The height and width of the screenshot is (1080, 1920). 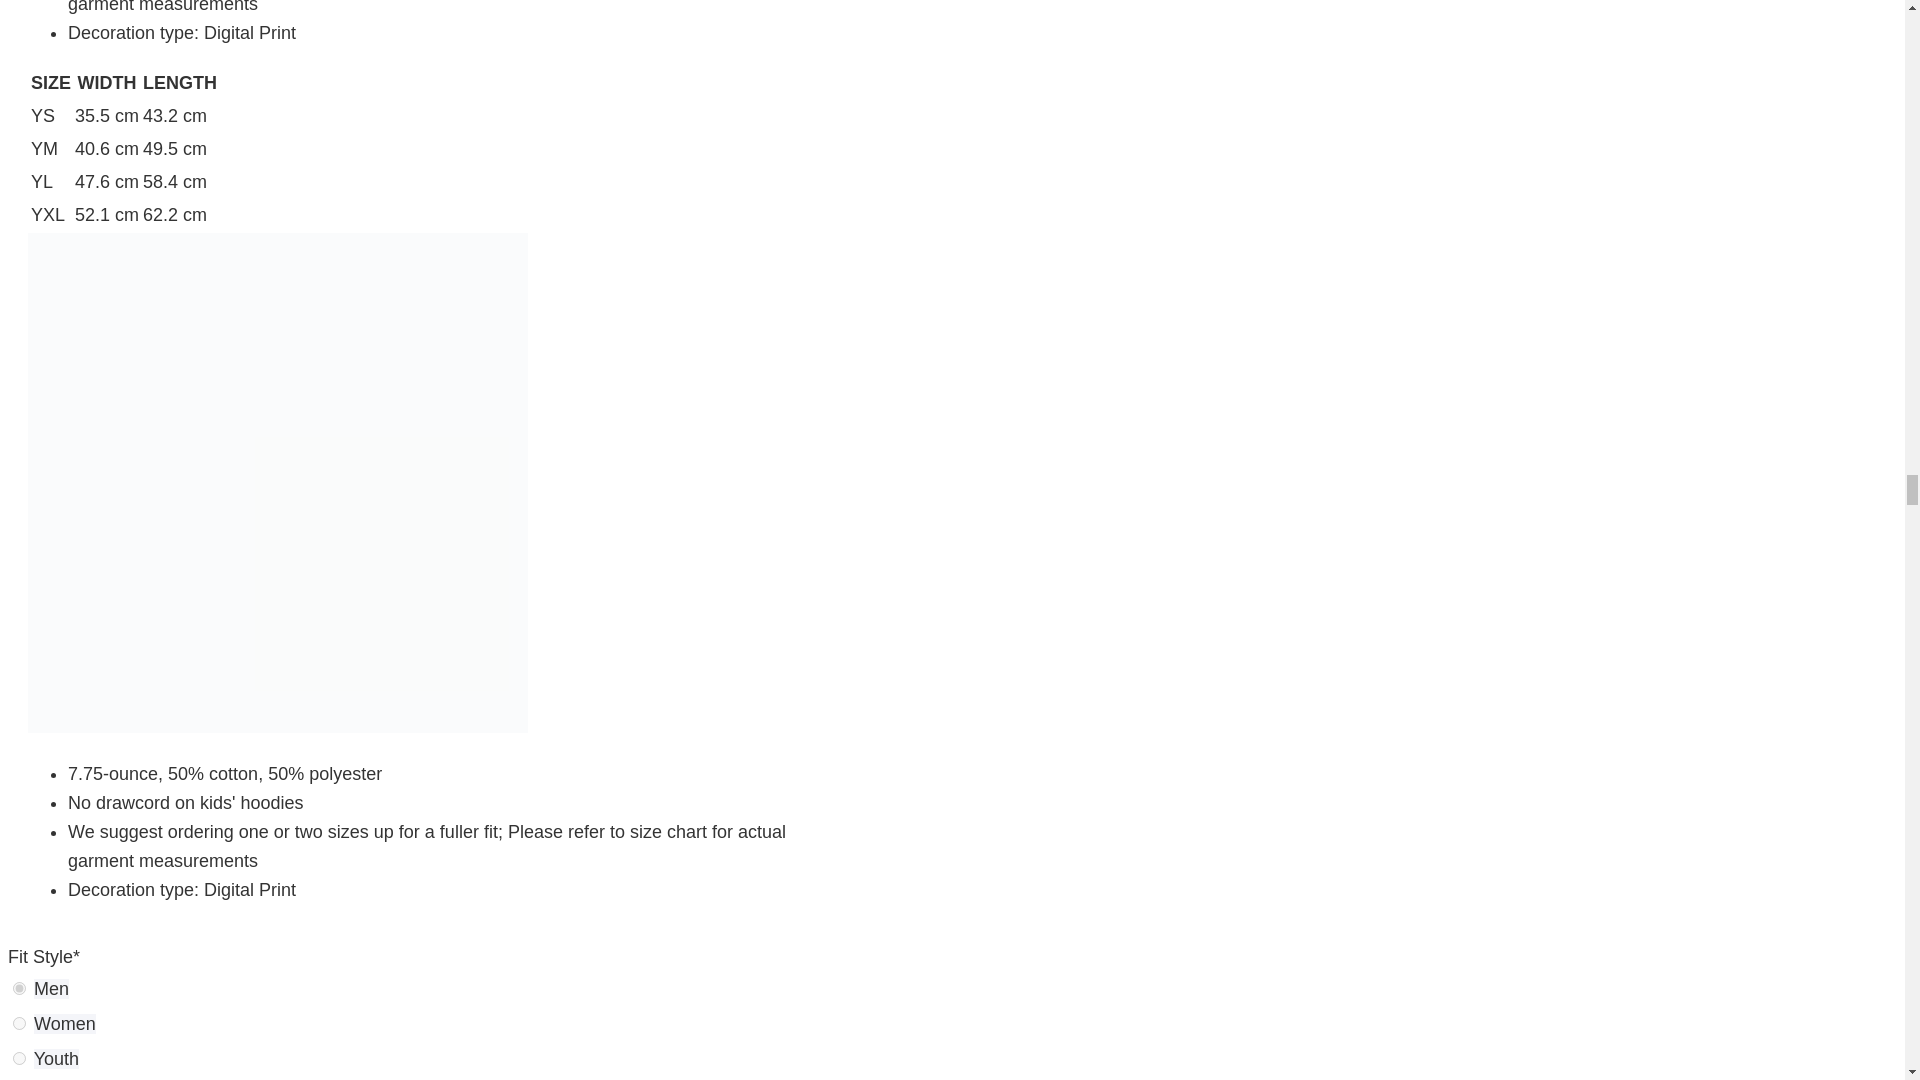 I want to click on Men, so click(x=52, y=988).